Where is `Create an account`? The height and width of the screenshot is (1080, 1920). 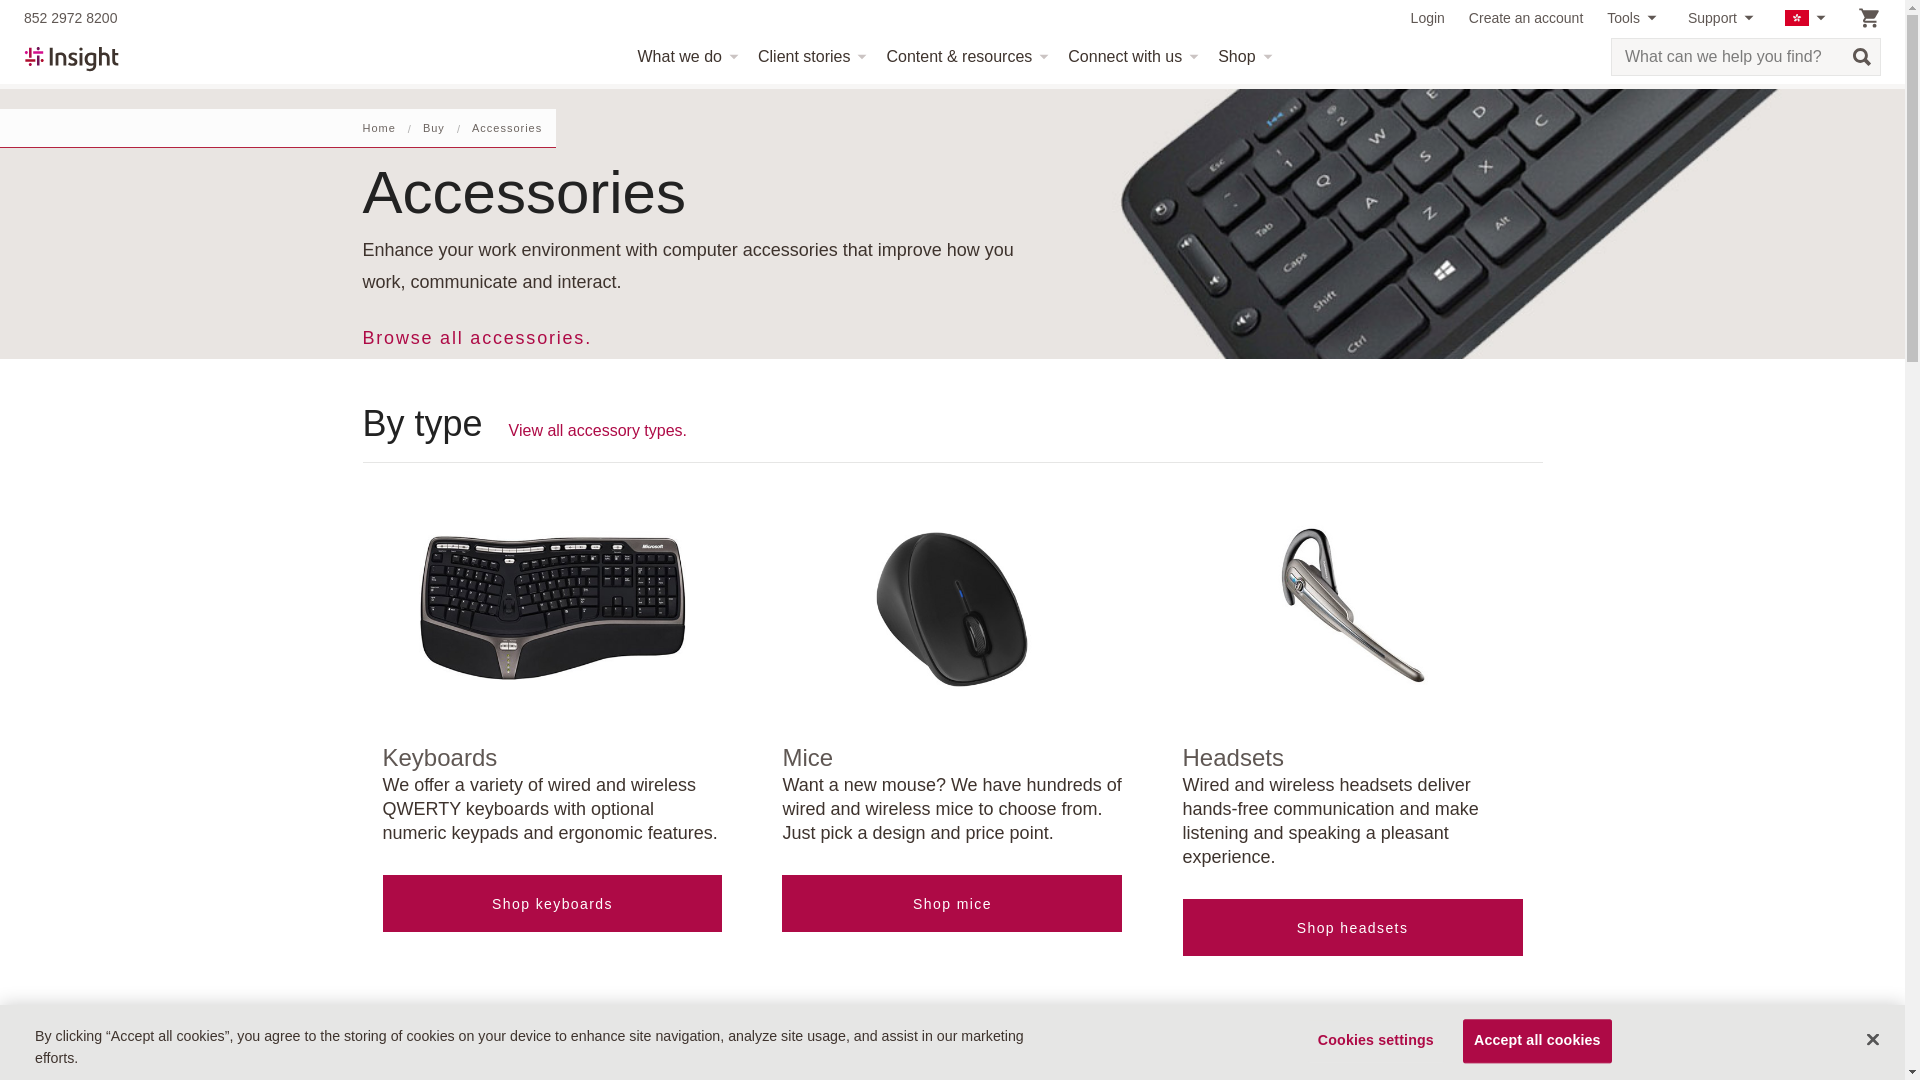
Create an account is located at coordinates (1525, 18).